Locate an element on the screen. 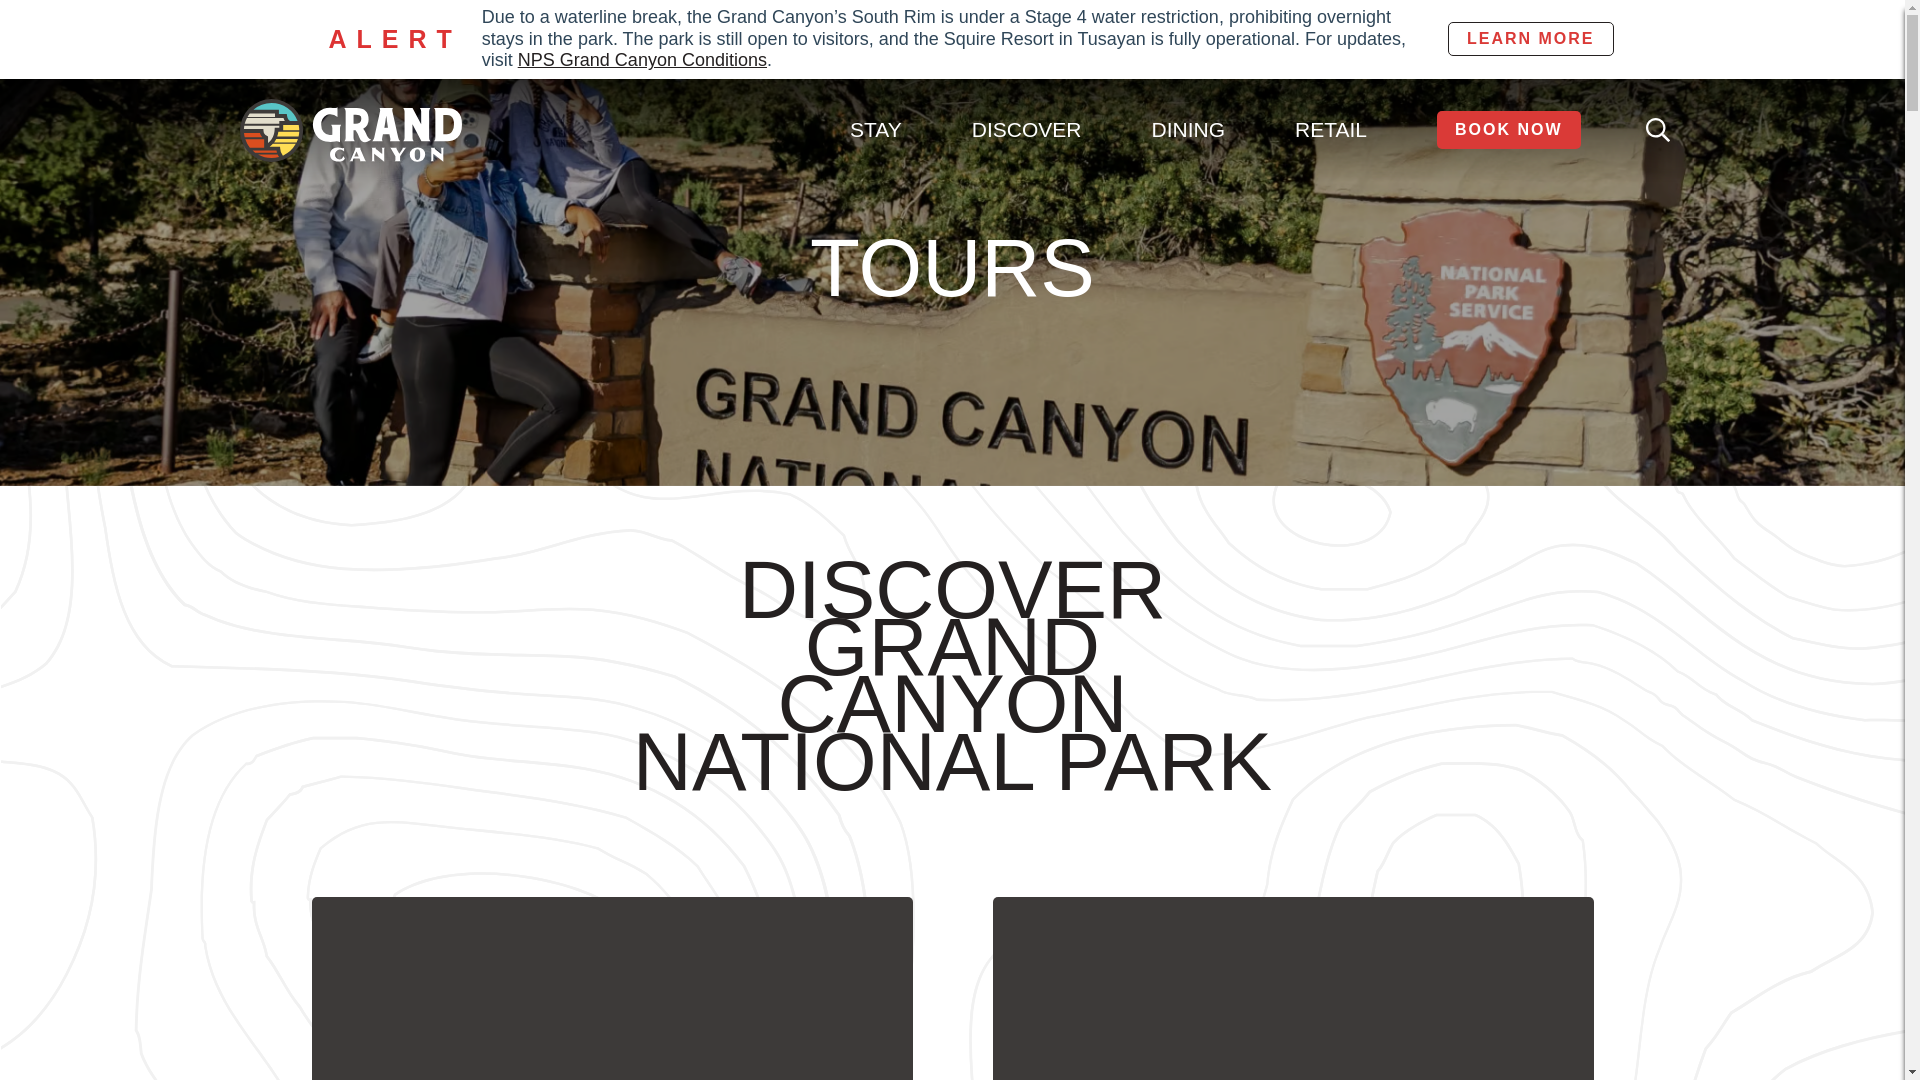 Image resolution: width=1920 pixels, height=1080 pixels. DISCOVER is located at coordinates (1027, 130).